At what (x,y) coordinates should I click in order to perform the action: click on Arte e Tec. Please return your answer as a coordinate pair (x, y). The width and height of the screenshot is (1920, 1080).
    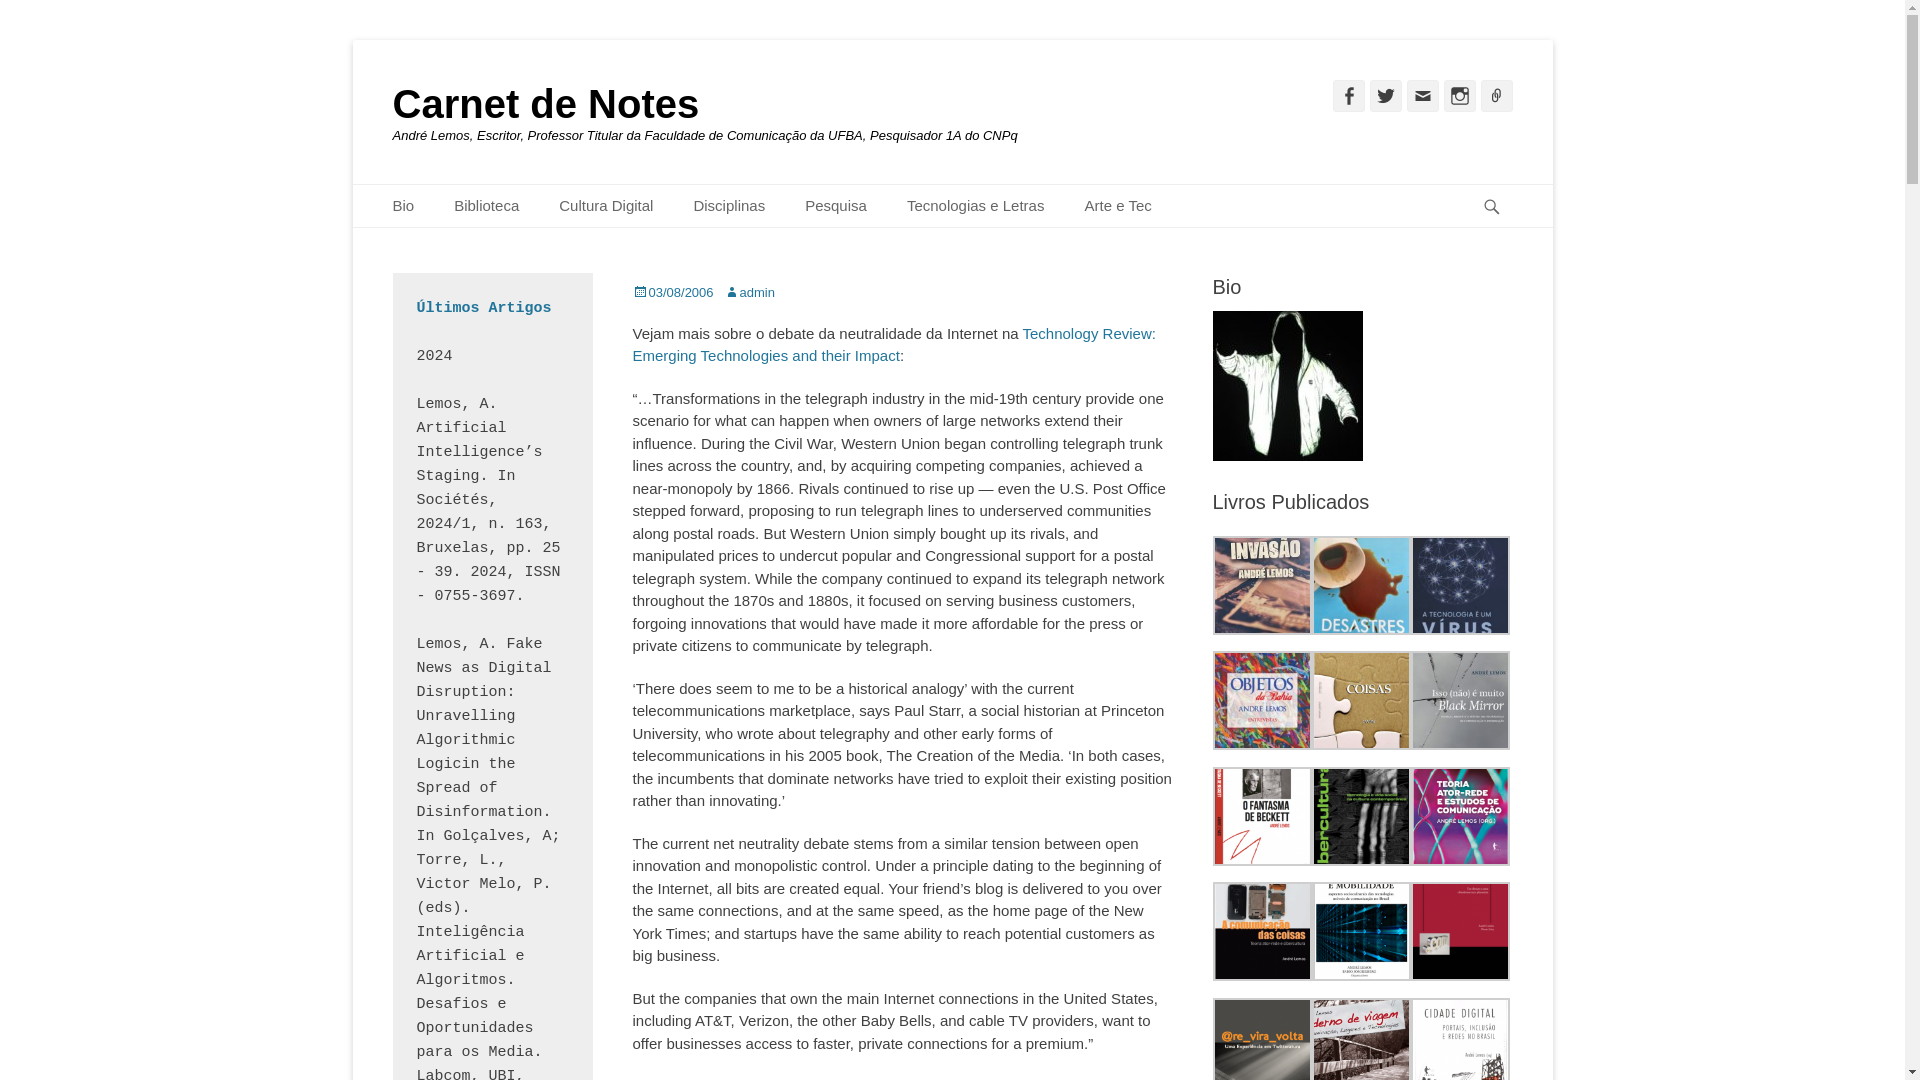
    Looking at the image, I should click on (1117, 206).